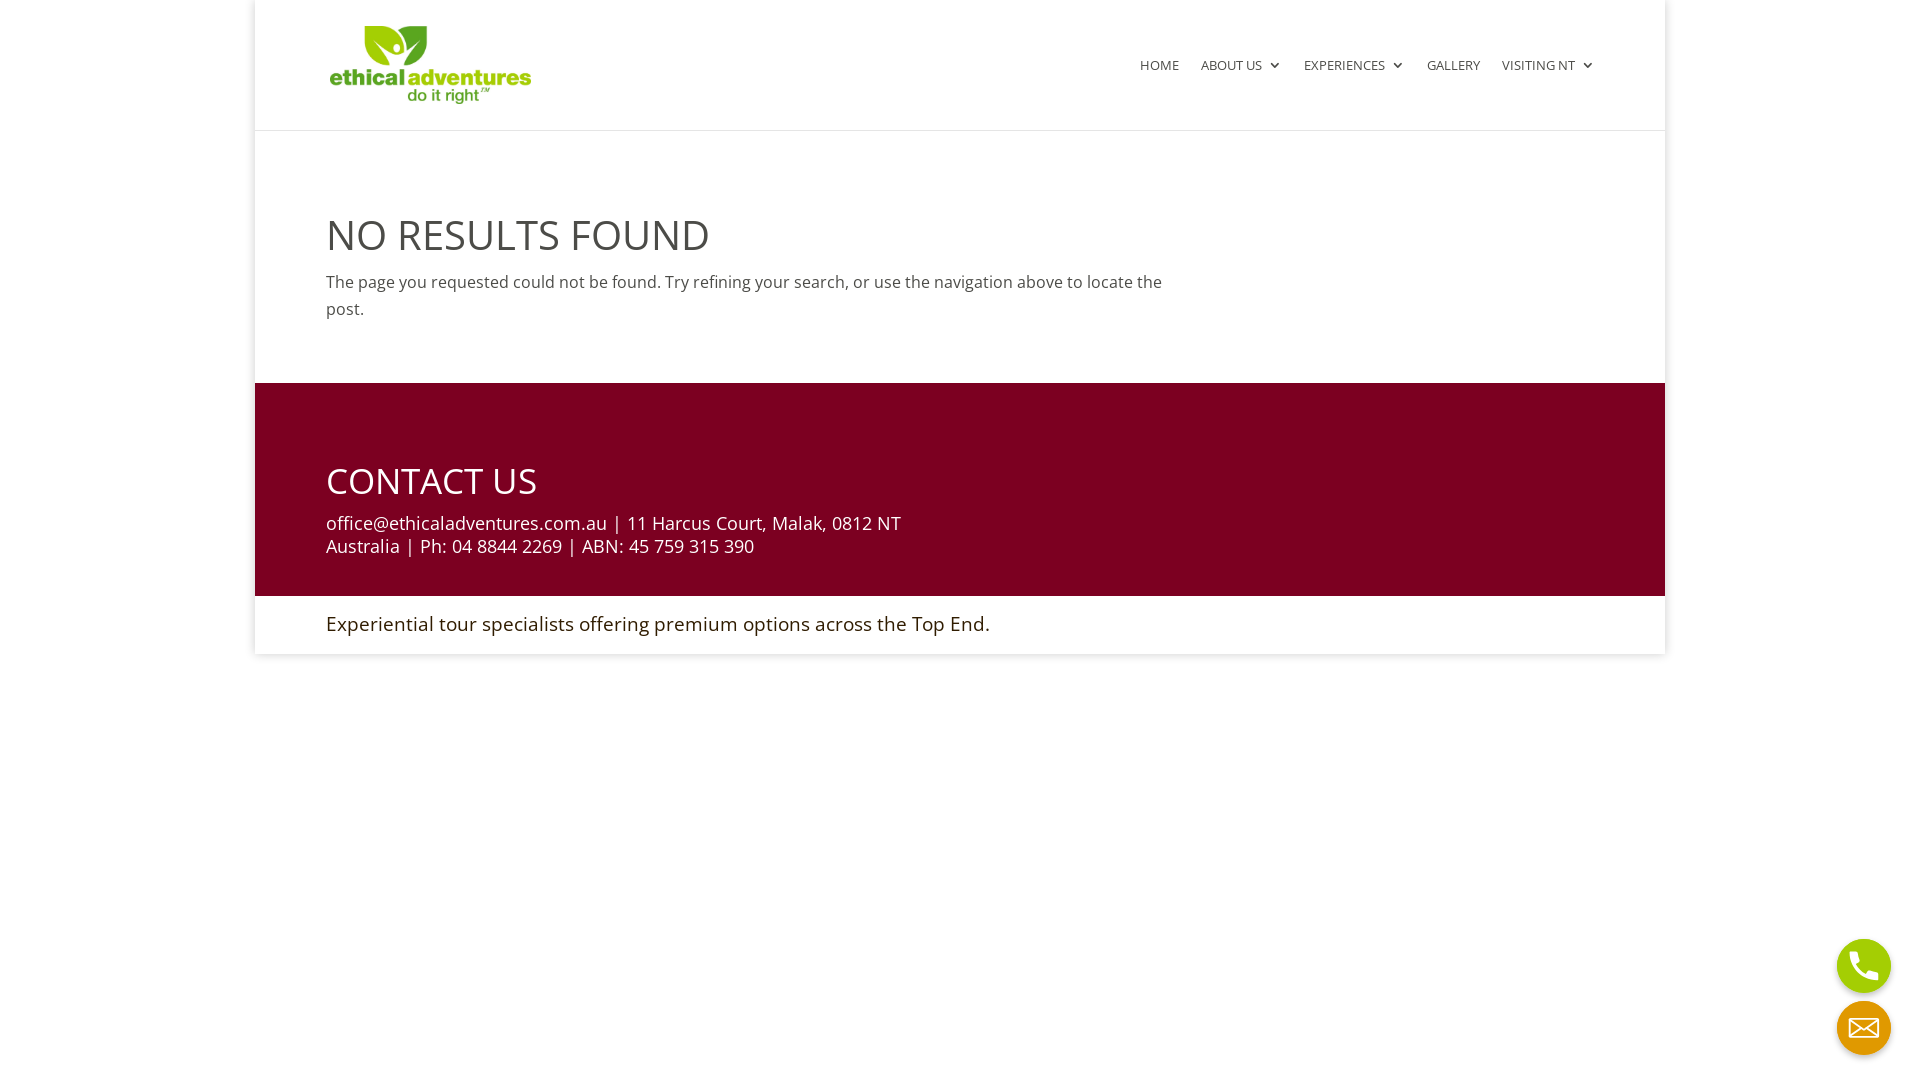  Describe the element at coordinates (1160, 94) in the screenshot. I see `HOME` at that location.